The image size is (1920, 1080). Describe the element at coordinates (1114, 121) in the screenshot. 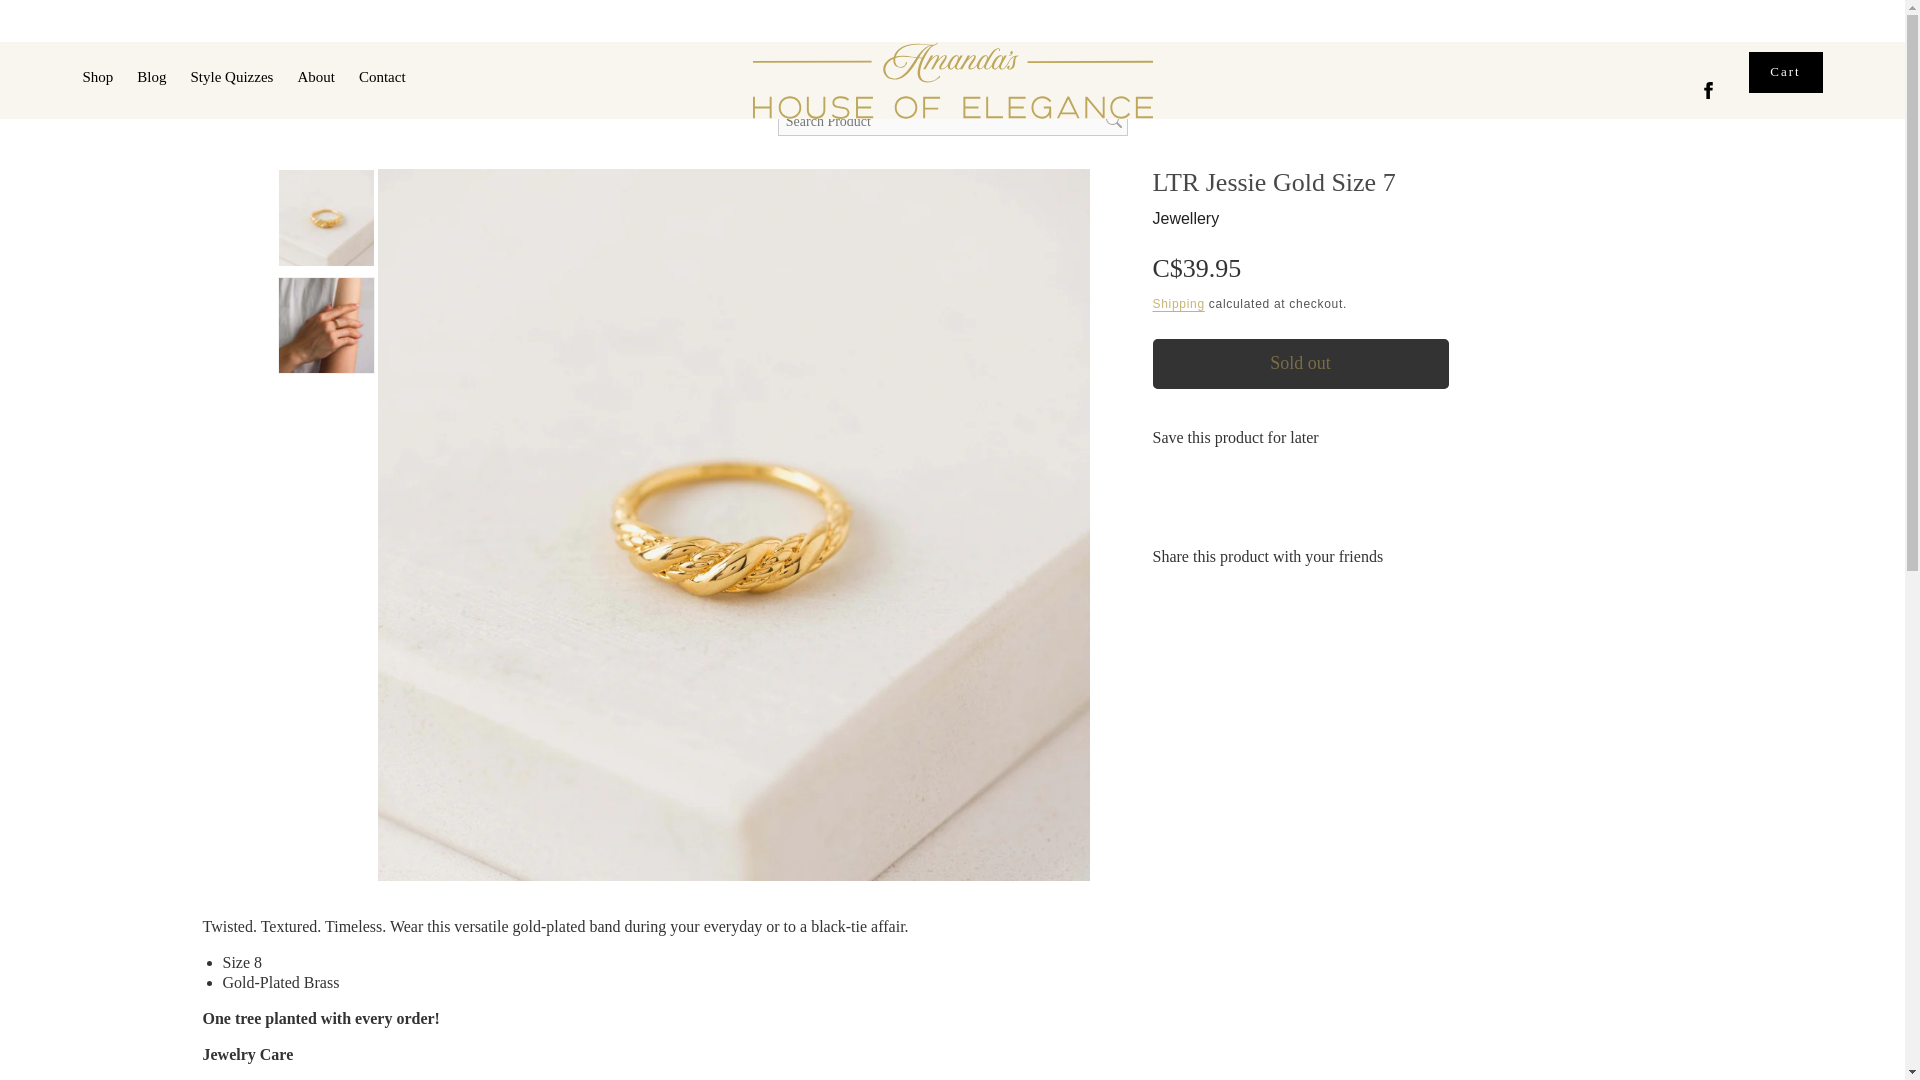

I see `Search` at that location.